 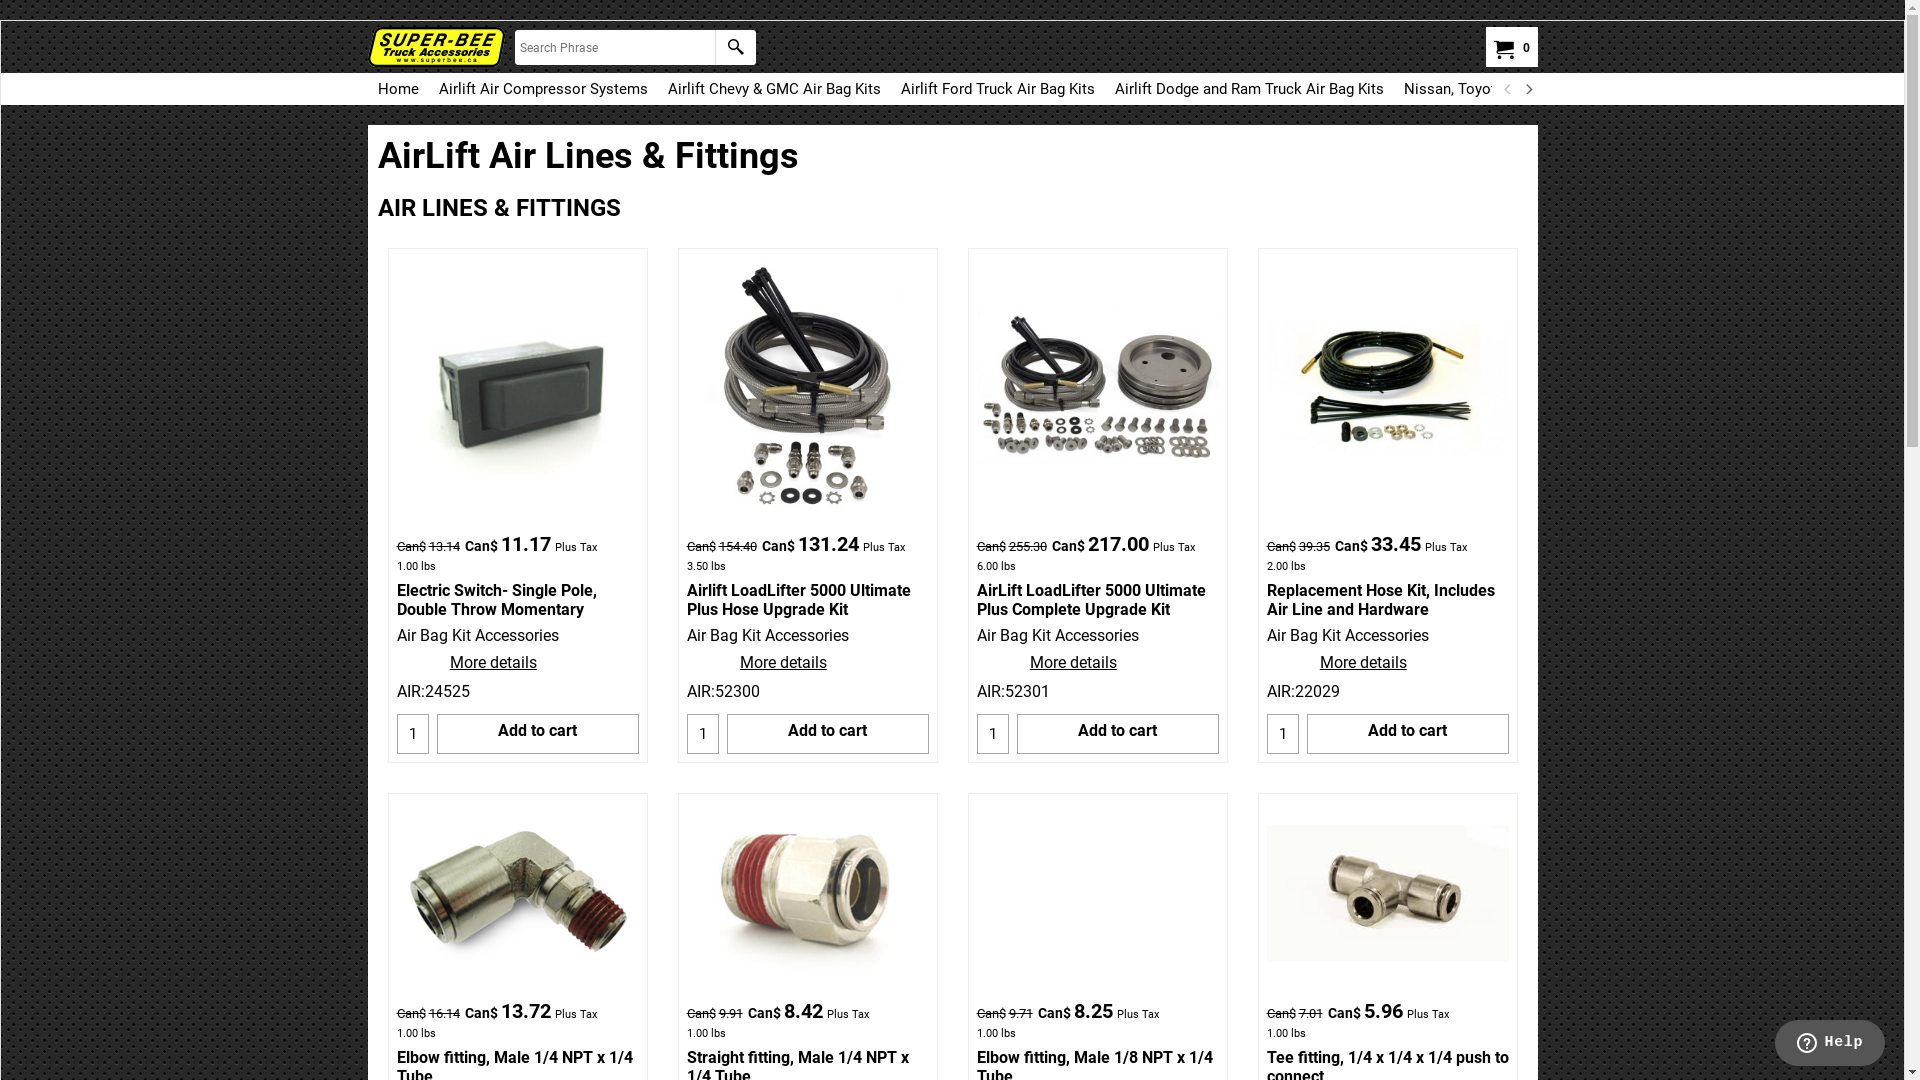 I want to click on AirLift LoadLifter 5000 Ultimate Plus Upgrade Kit, so click(x=1097, y=387).